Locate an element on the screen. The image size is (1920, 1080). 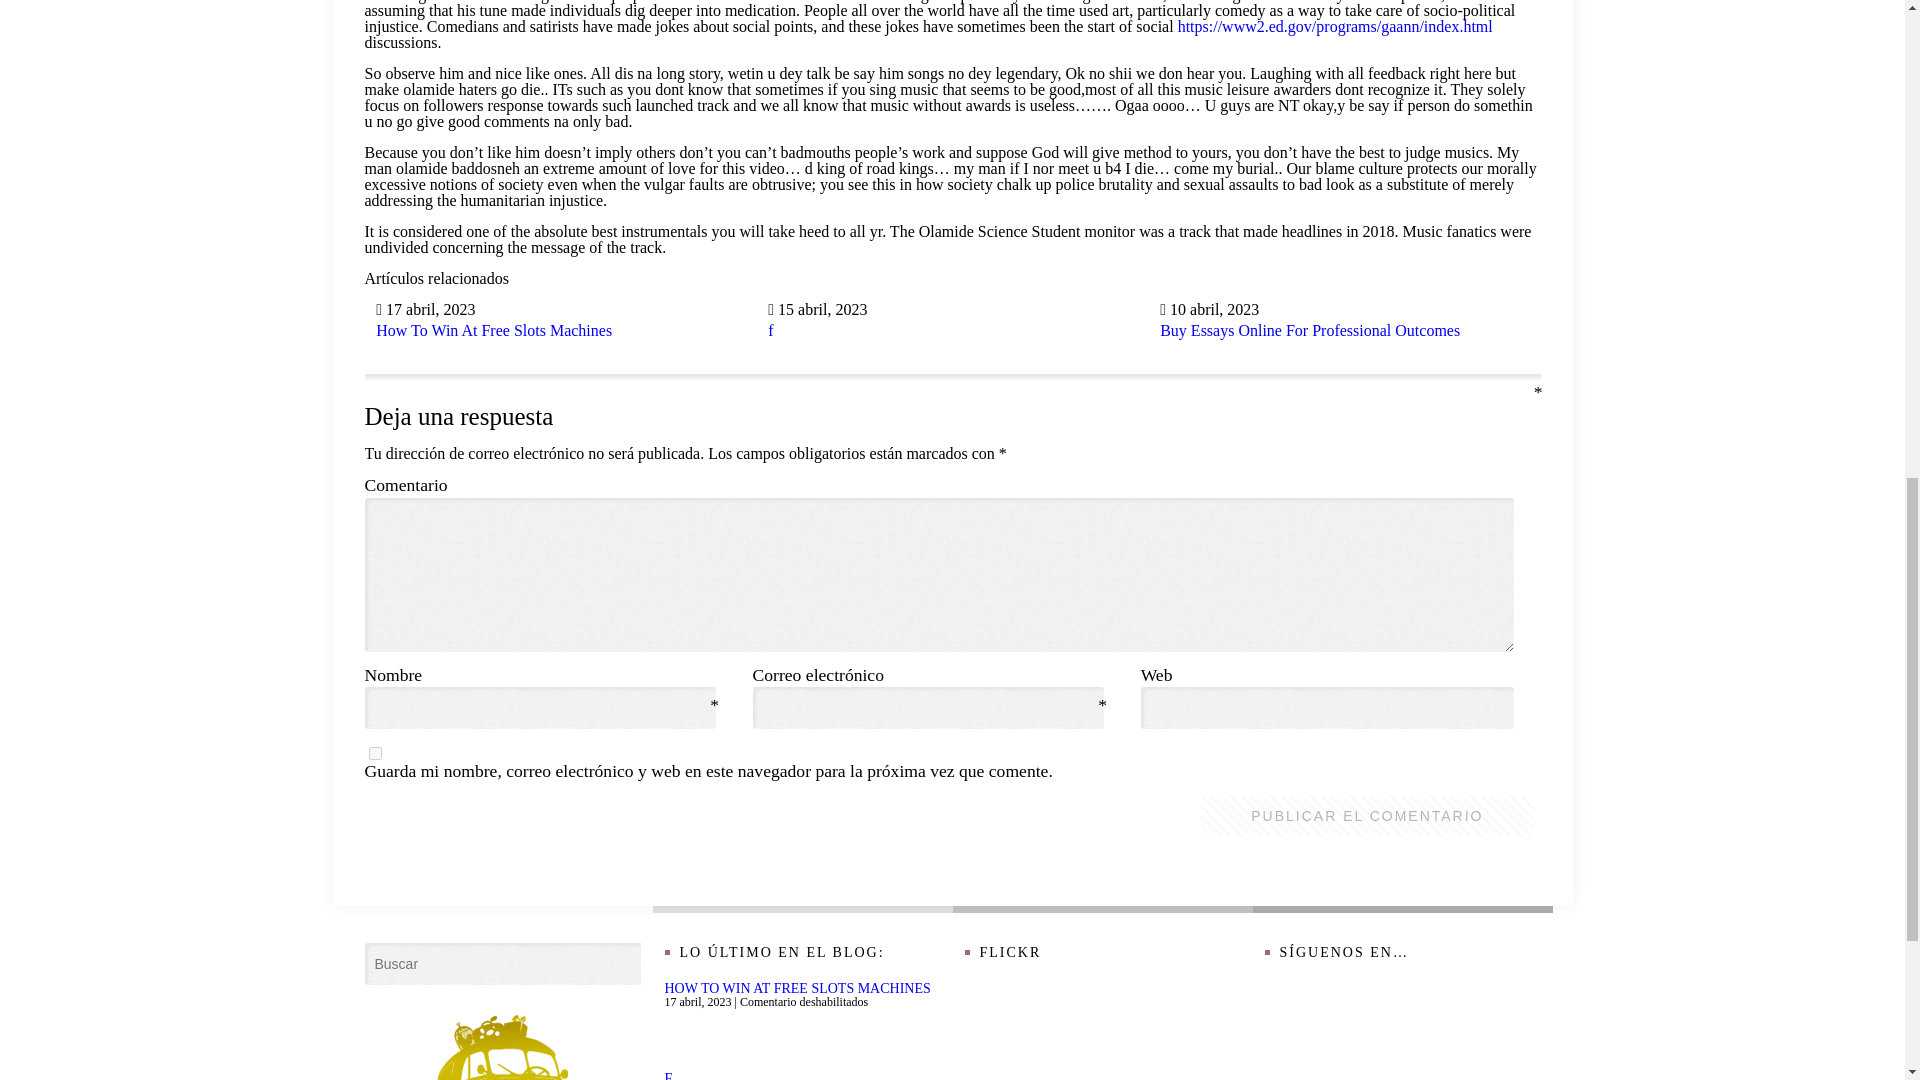
HOW TO WIN AT FREE SLOTS MACHINES is located at coordinates (796, 988).